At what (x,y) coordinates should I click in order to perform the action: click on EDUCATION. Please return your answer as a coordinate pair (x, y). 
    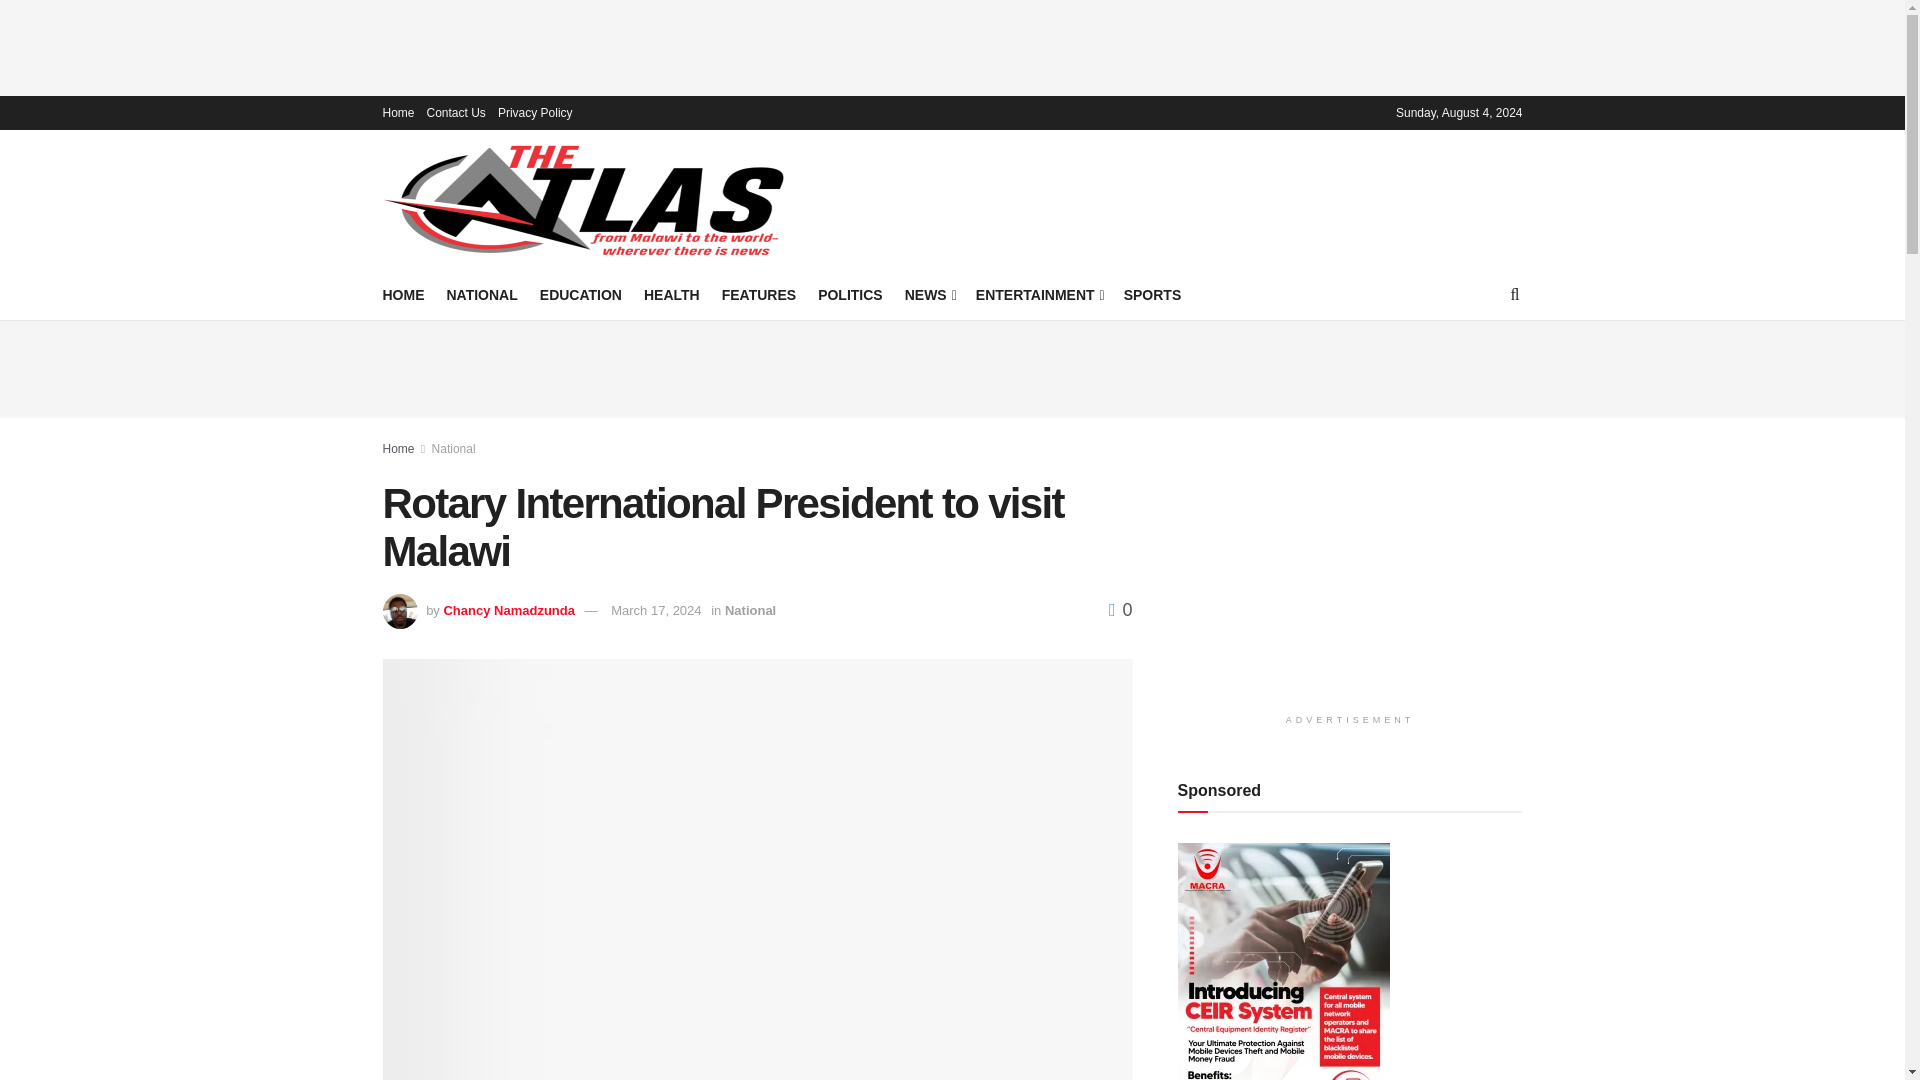
    Looking at the image, I should click on (580, 294).